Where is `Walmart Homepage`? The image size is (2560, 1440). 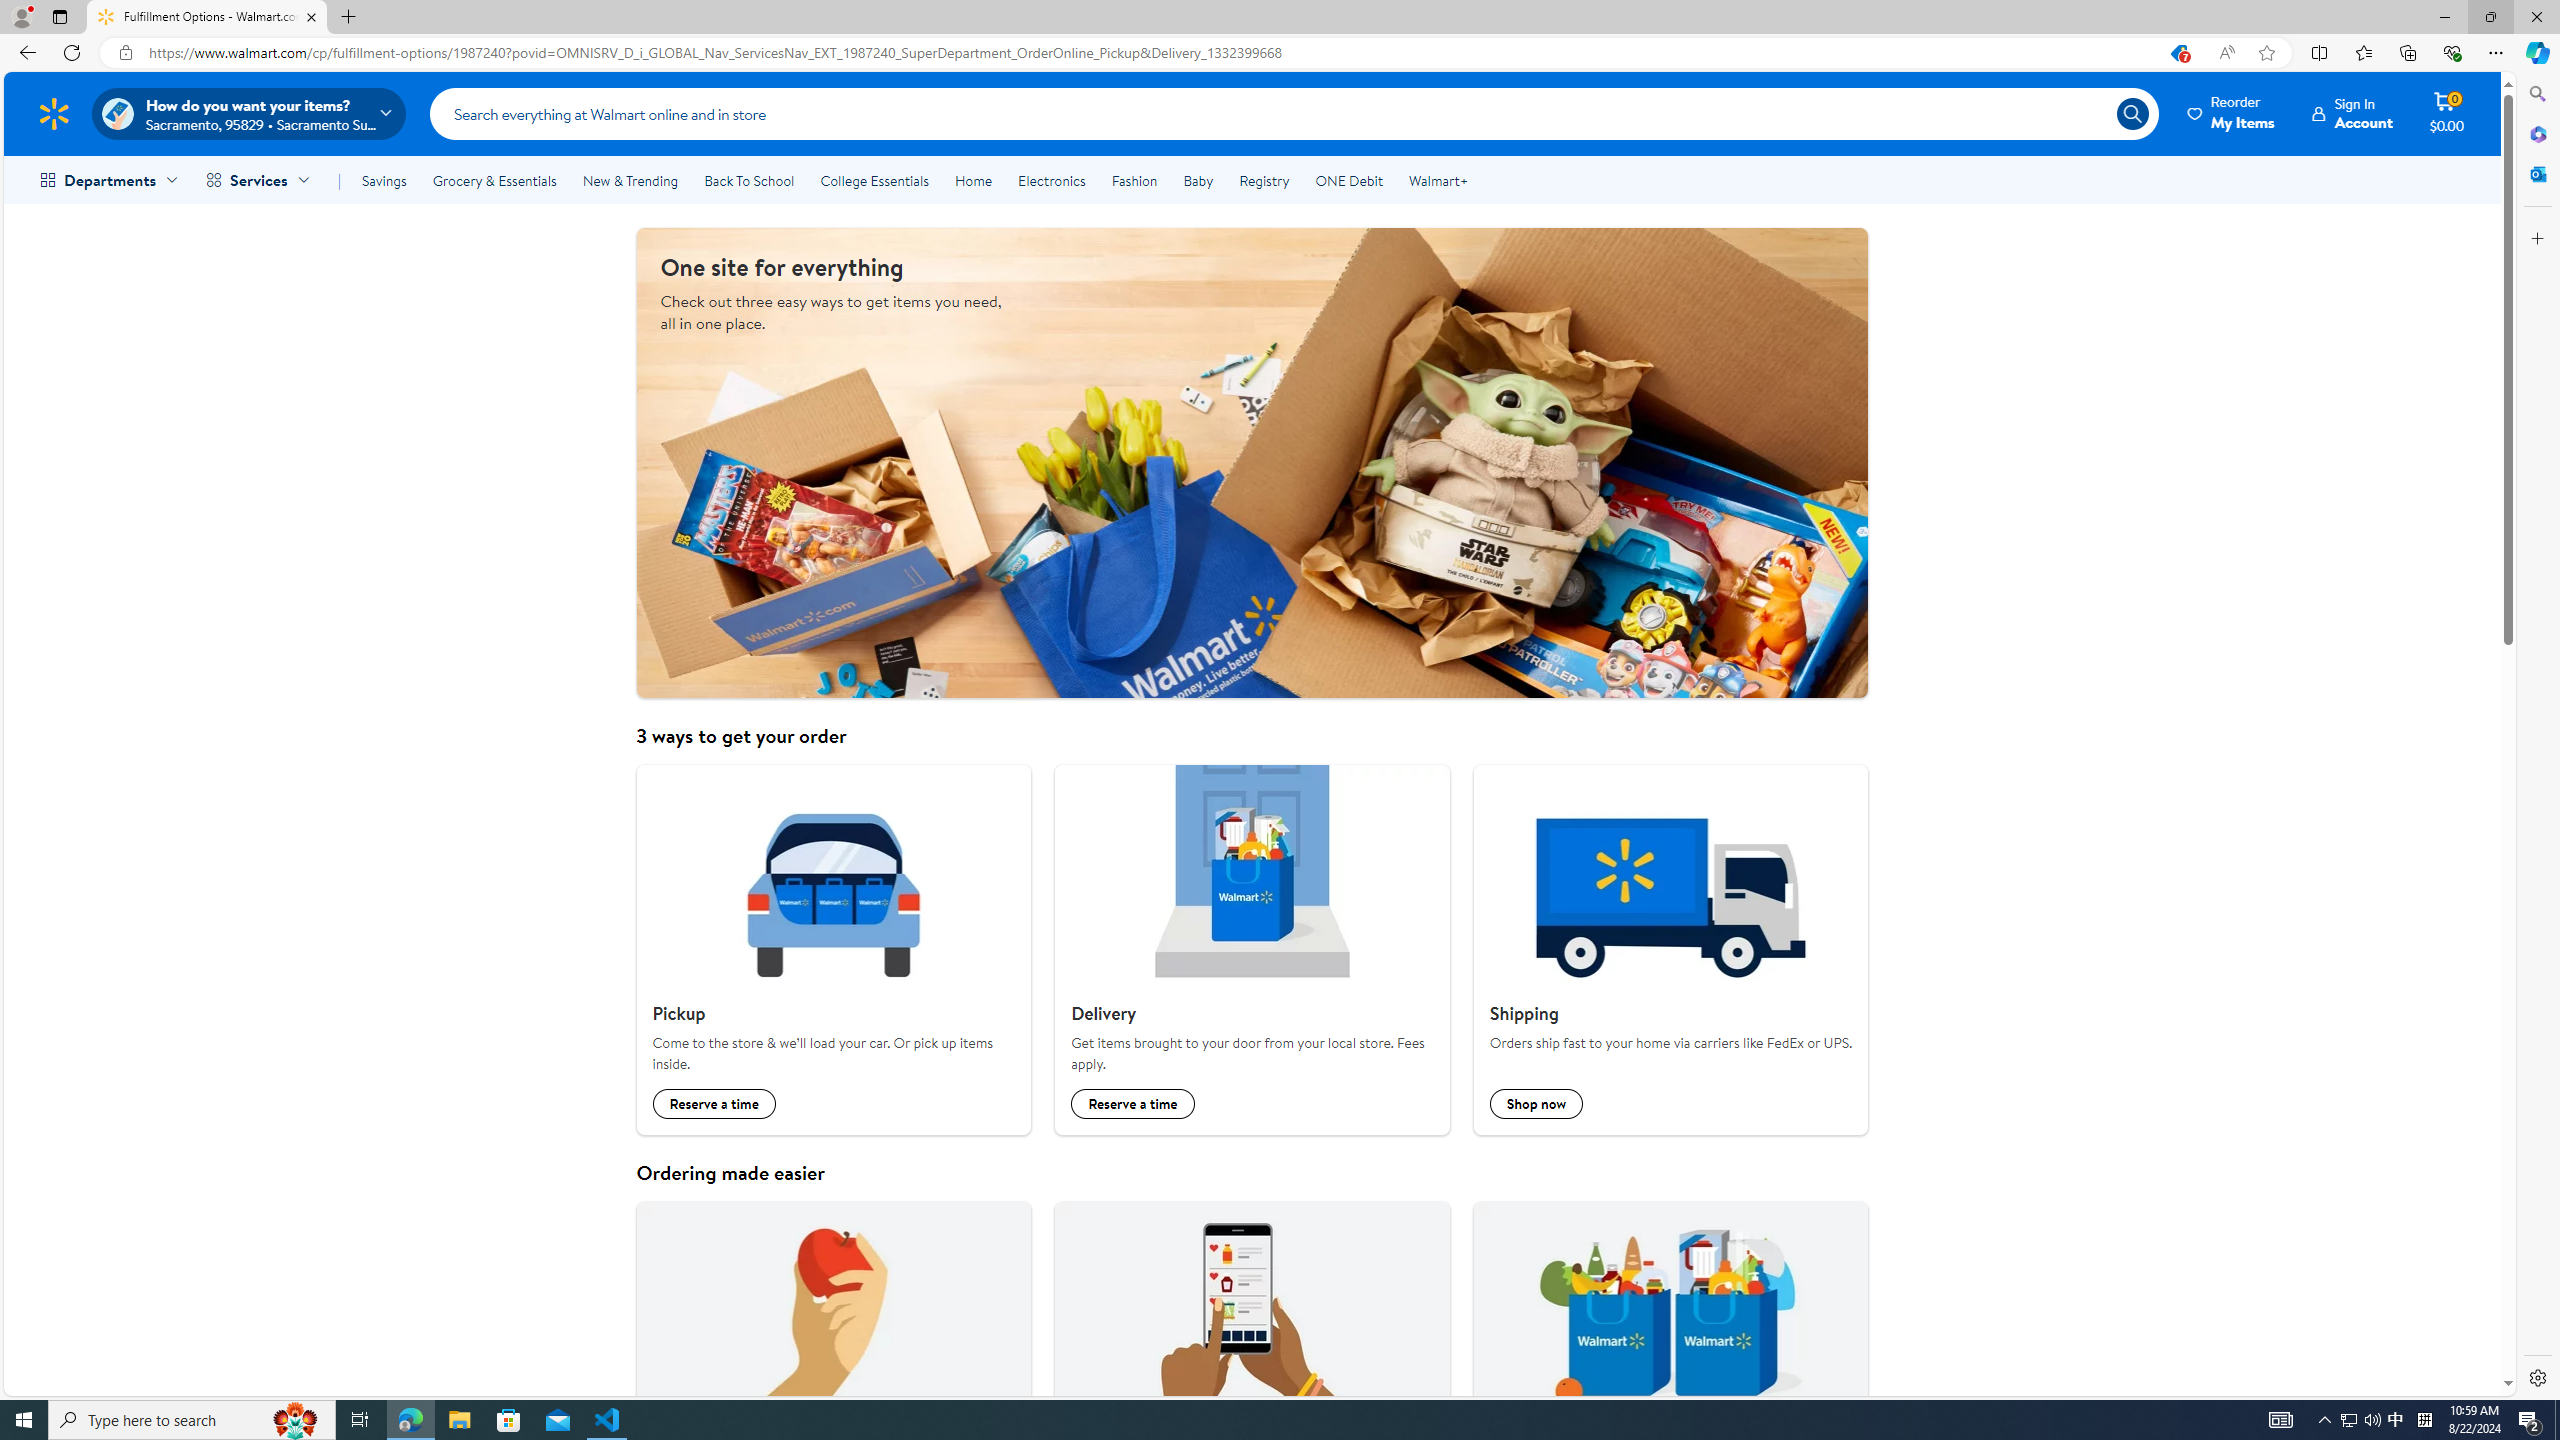 Walmart Homepage is located at coordinates (54, 113).